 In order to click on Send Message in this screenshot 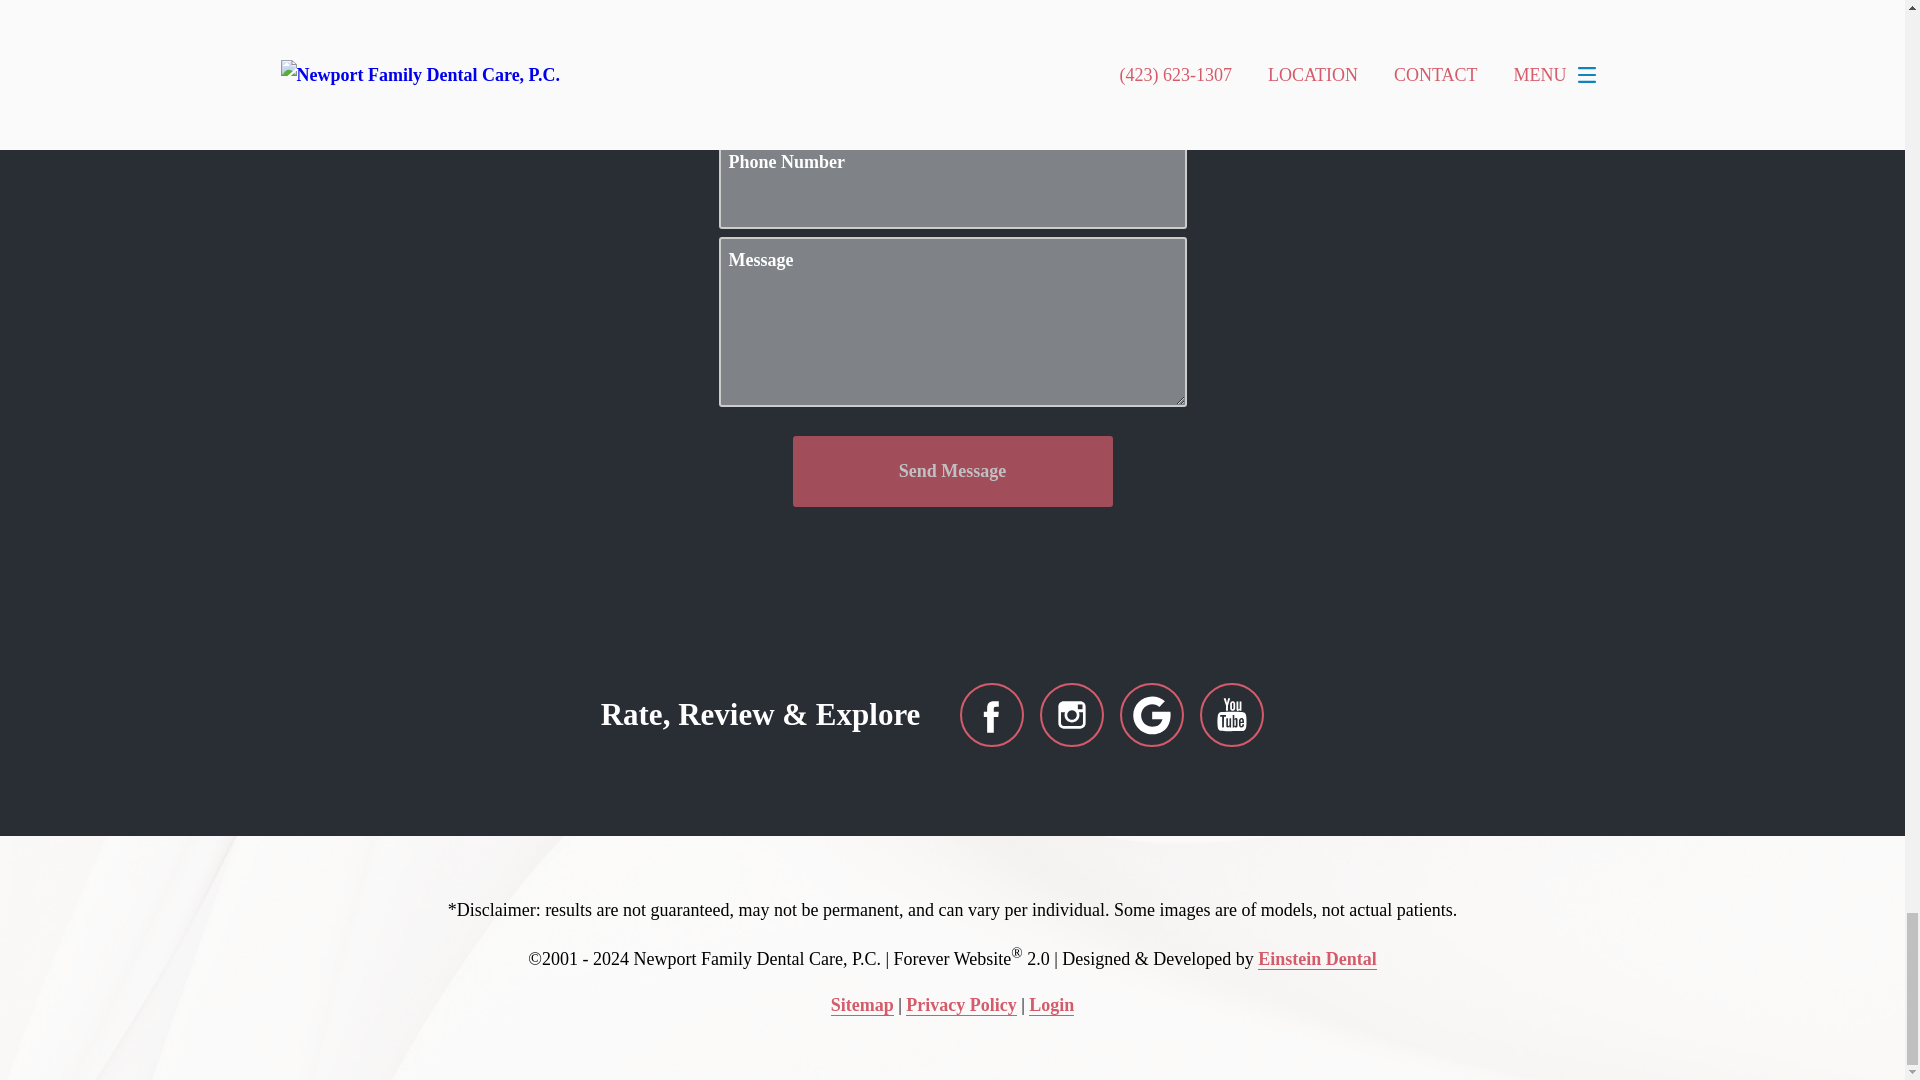, I will do `click(951, 471)`.